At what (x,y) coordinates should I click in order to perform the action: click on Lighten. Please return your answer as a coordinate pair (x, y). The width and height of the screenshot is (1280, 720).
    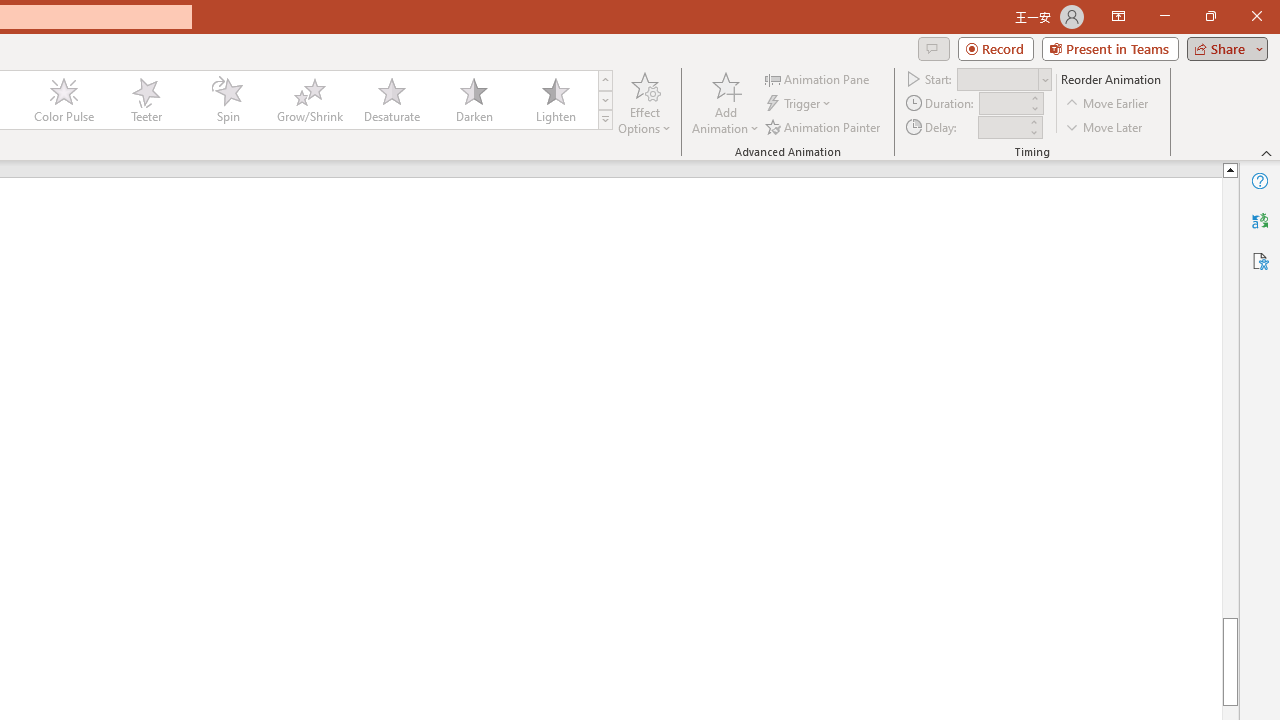
    Looking at the image, I should click on (555, 100).